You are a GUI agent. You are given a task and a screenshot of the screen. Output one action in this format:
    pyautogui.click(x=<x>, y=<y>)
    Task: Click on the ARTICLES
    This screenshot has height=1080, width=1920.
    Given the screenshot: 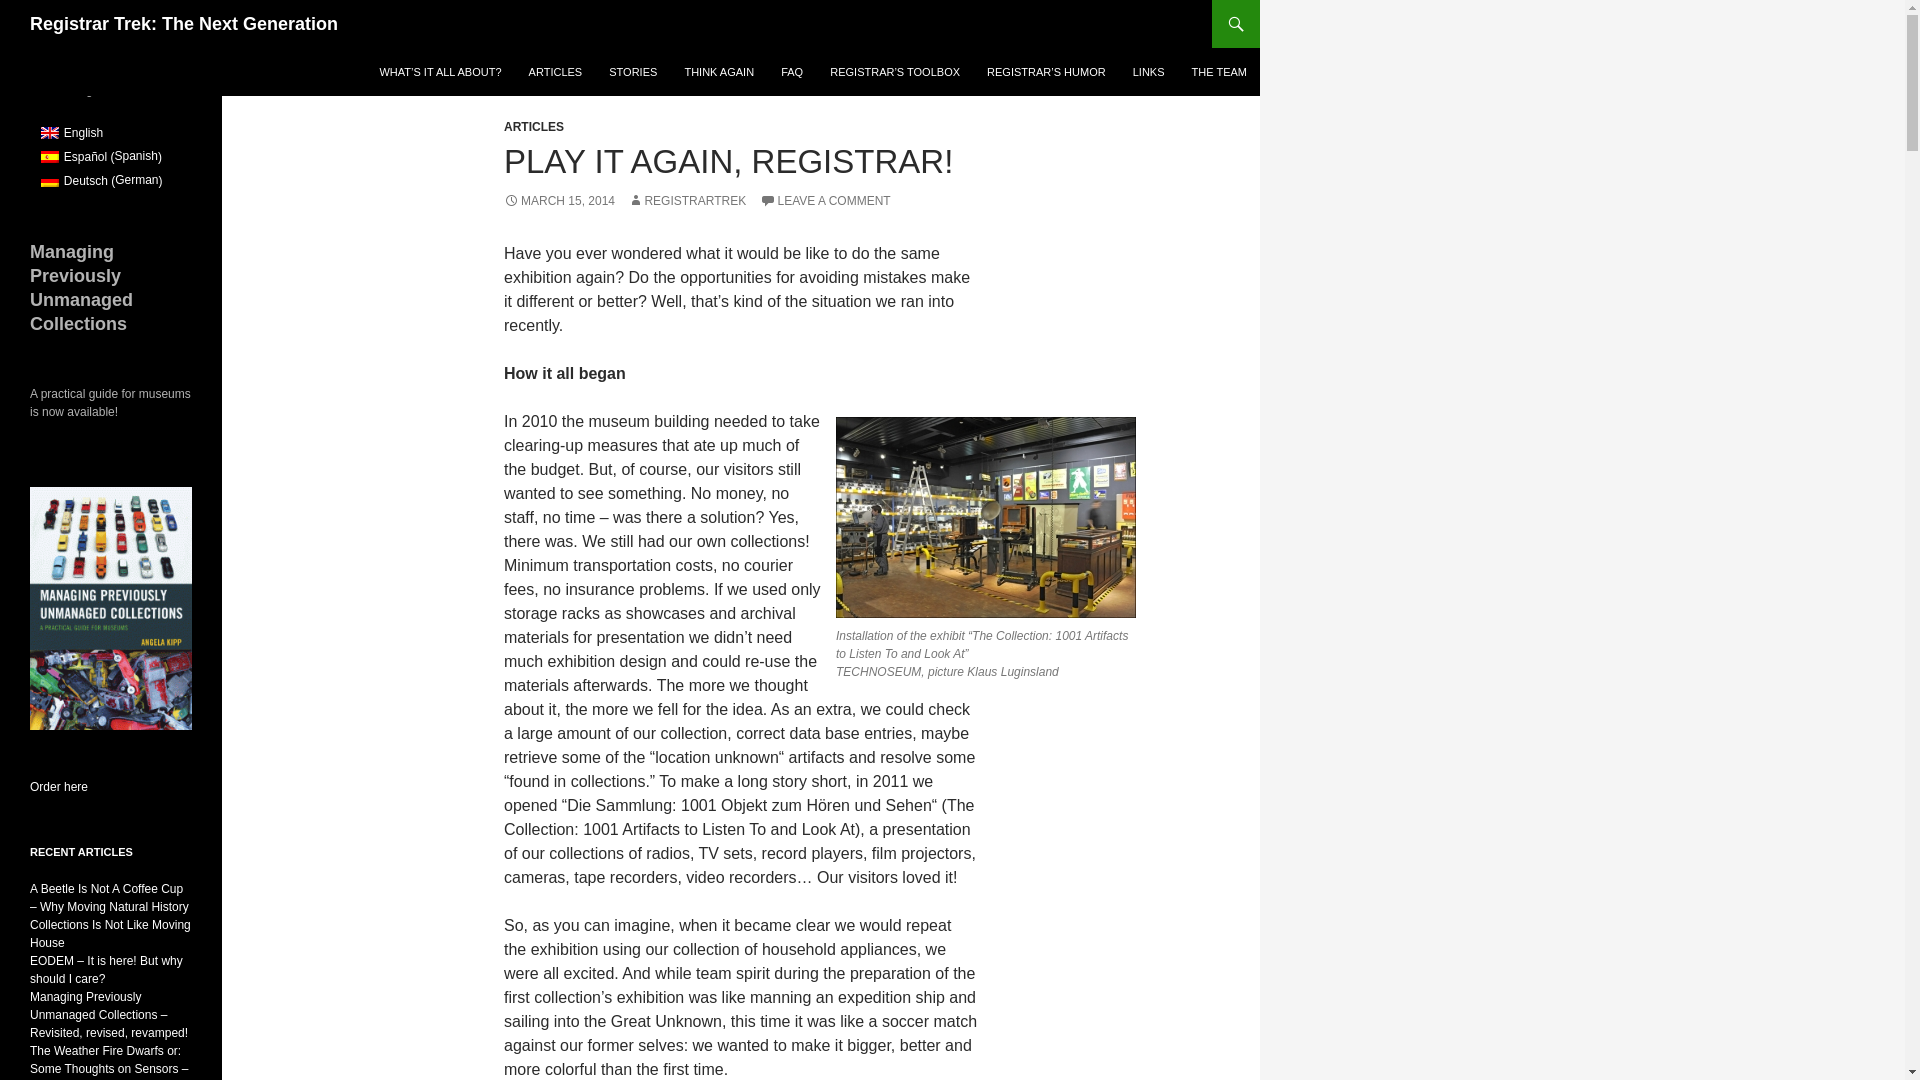 What is the action you would take?
    pyautogui.click(x=556, y=72)
    